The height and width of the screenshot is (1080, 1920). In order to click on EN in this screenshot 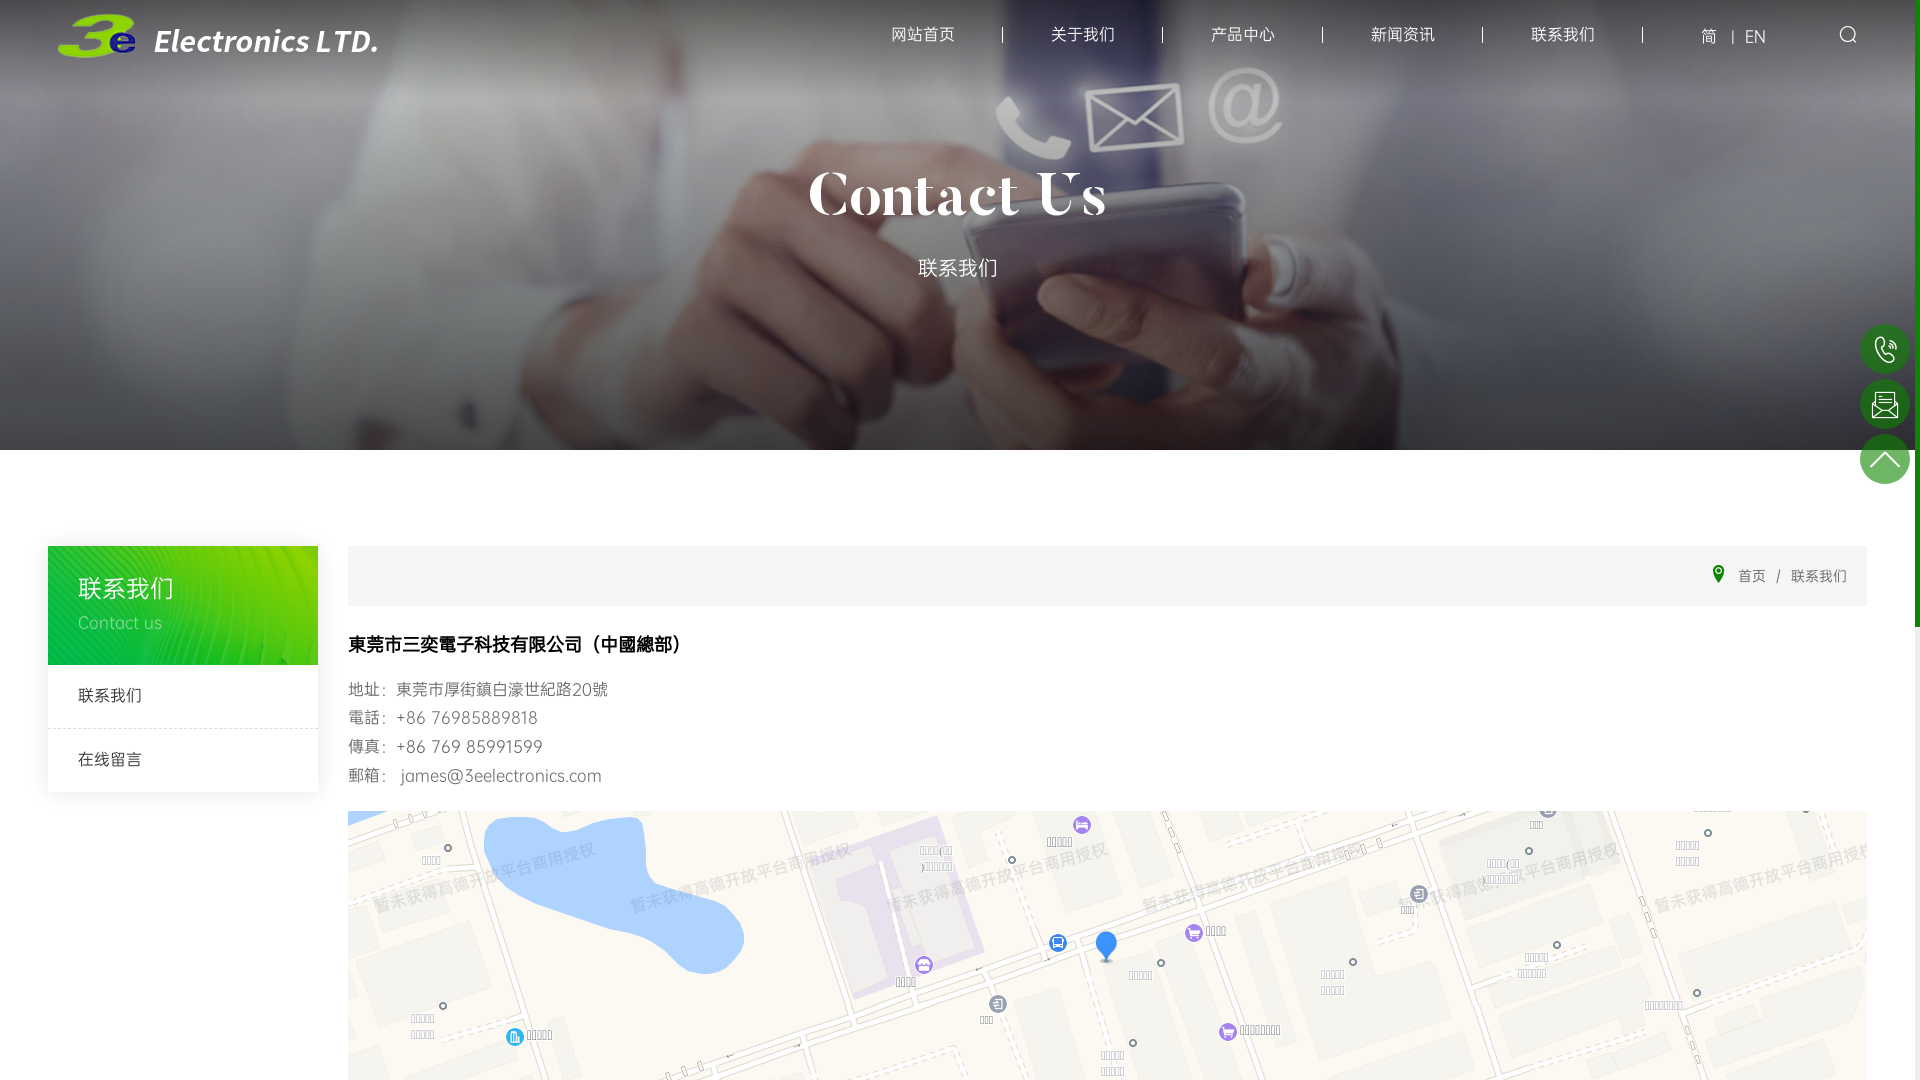, I will do `click(1756, 38)`.